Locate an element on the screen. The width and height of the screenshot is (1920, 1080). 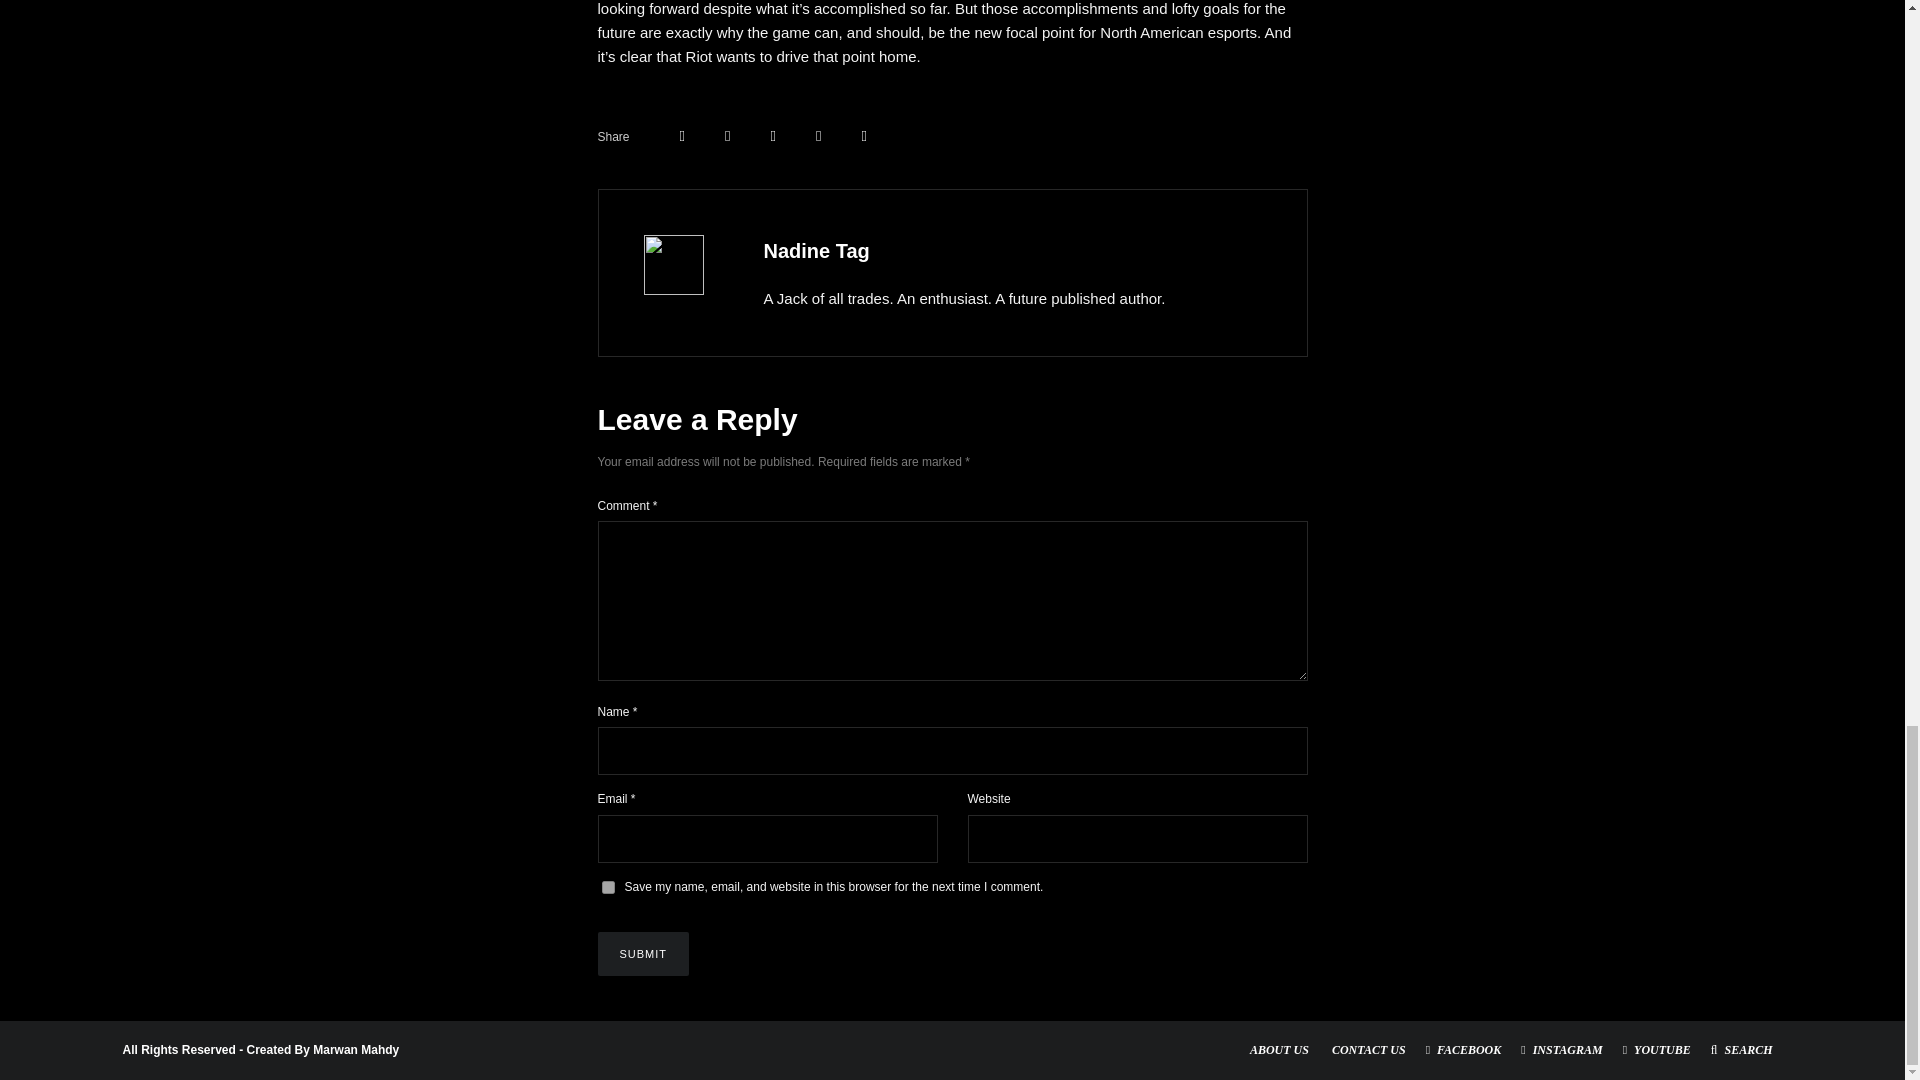
FACEBOOK is located at coordinates (1464, 1050).